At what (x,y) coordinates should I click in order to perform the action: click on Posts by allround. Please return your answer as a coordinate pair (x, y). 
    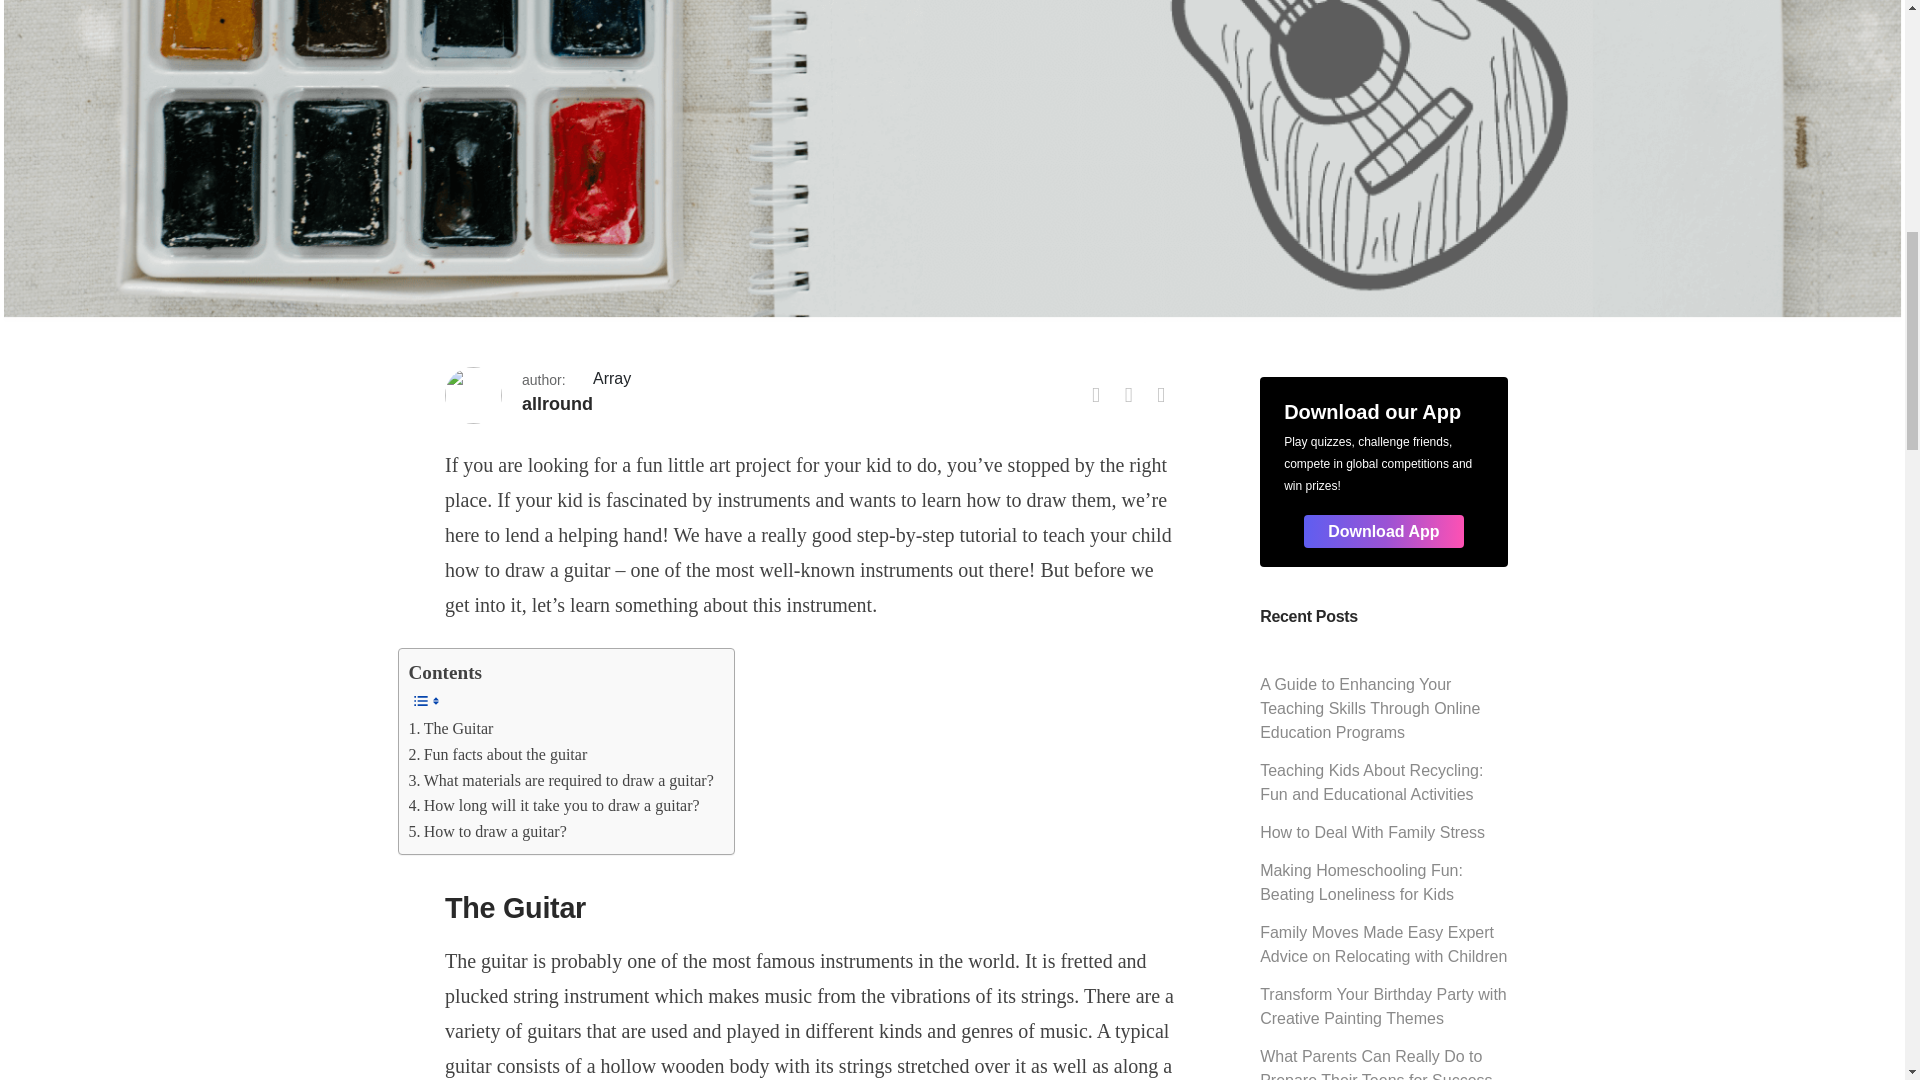
    Looking at the image, I should click on (558, 404).